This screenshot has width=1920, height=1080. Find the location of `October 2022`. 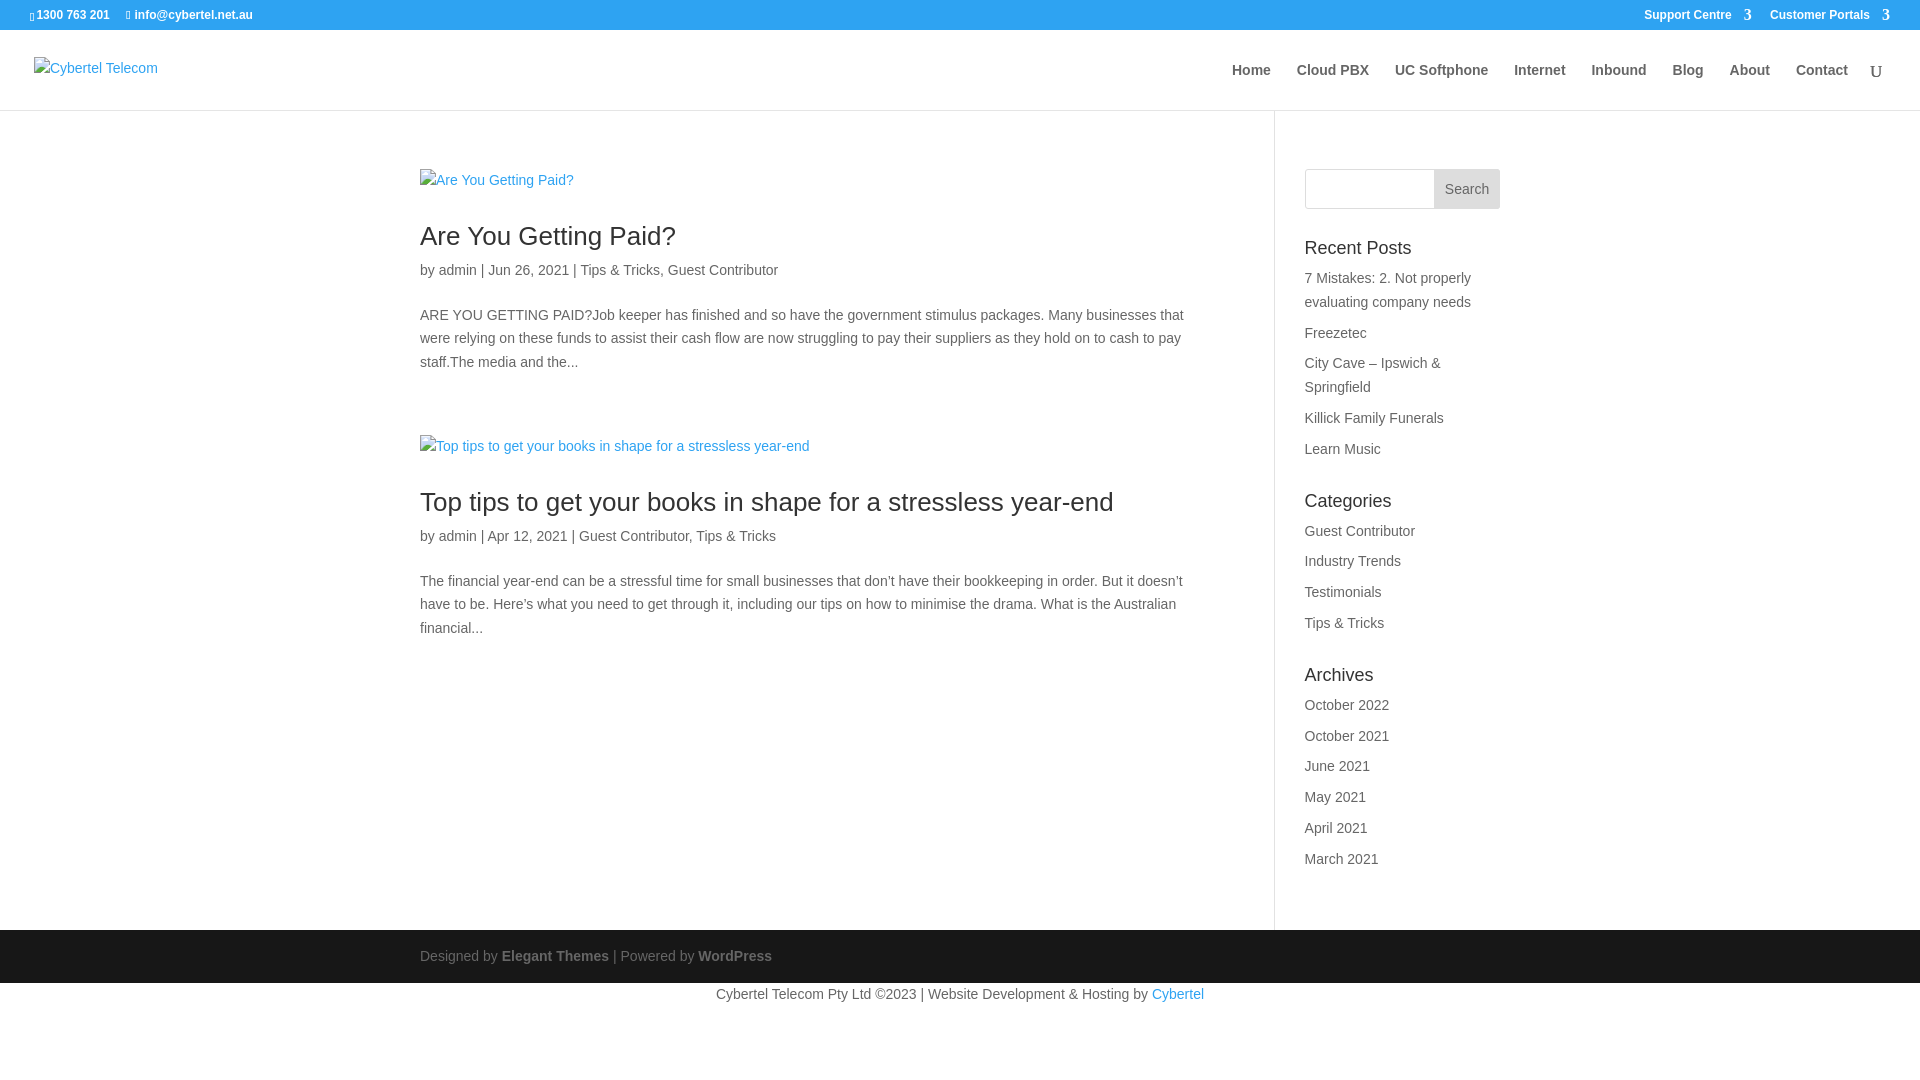

October 2022 is located at coordinates (1348, 705).